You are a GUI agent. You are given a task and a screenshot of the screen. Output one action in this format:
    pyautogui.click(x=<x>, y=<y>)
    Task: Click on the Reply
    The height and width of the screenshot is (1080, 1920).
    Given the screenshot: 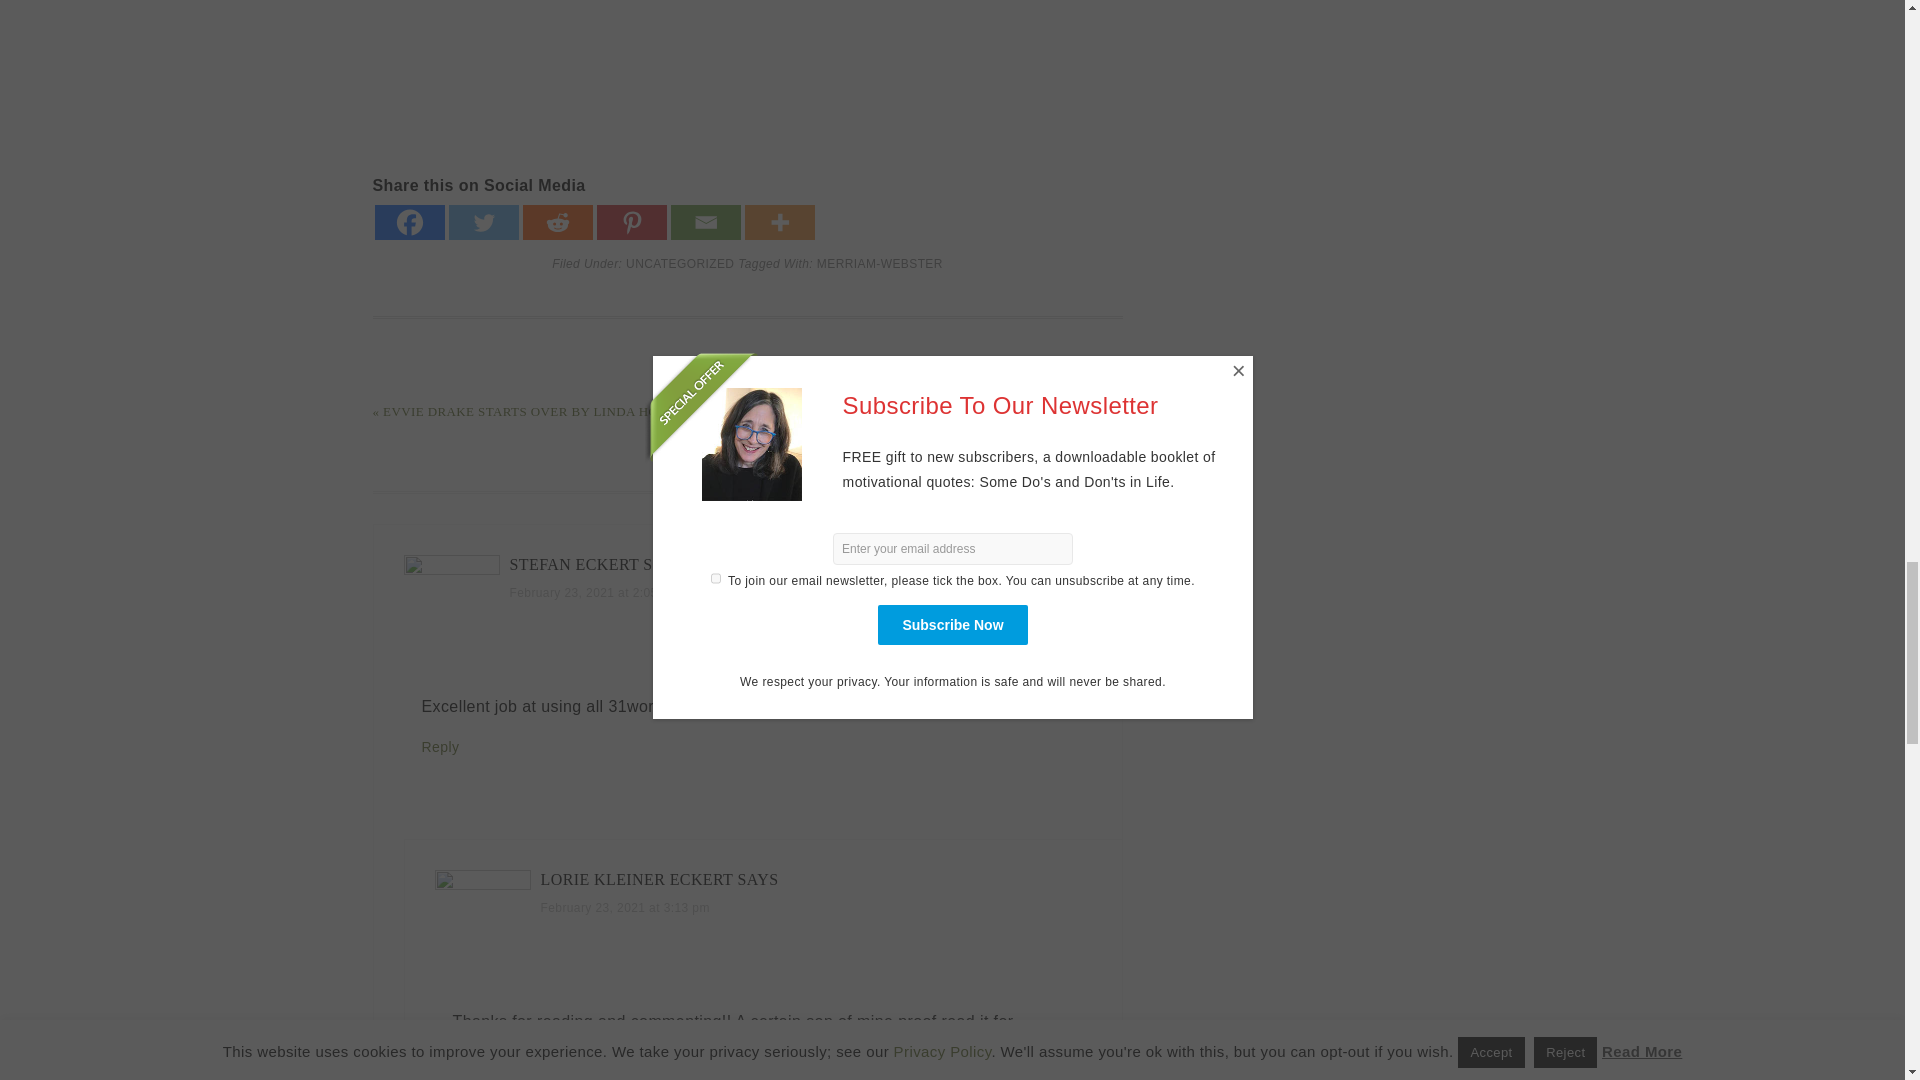 What is the action you would take?
    pyautogui.click(x=441, y=746)
    